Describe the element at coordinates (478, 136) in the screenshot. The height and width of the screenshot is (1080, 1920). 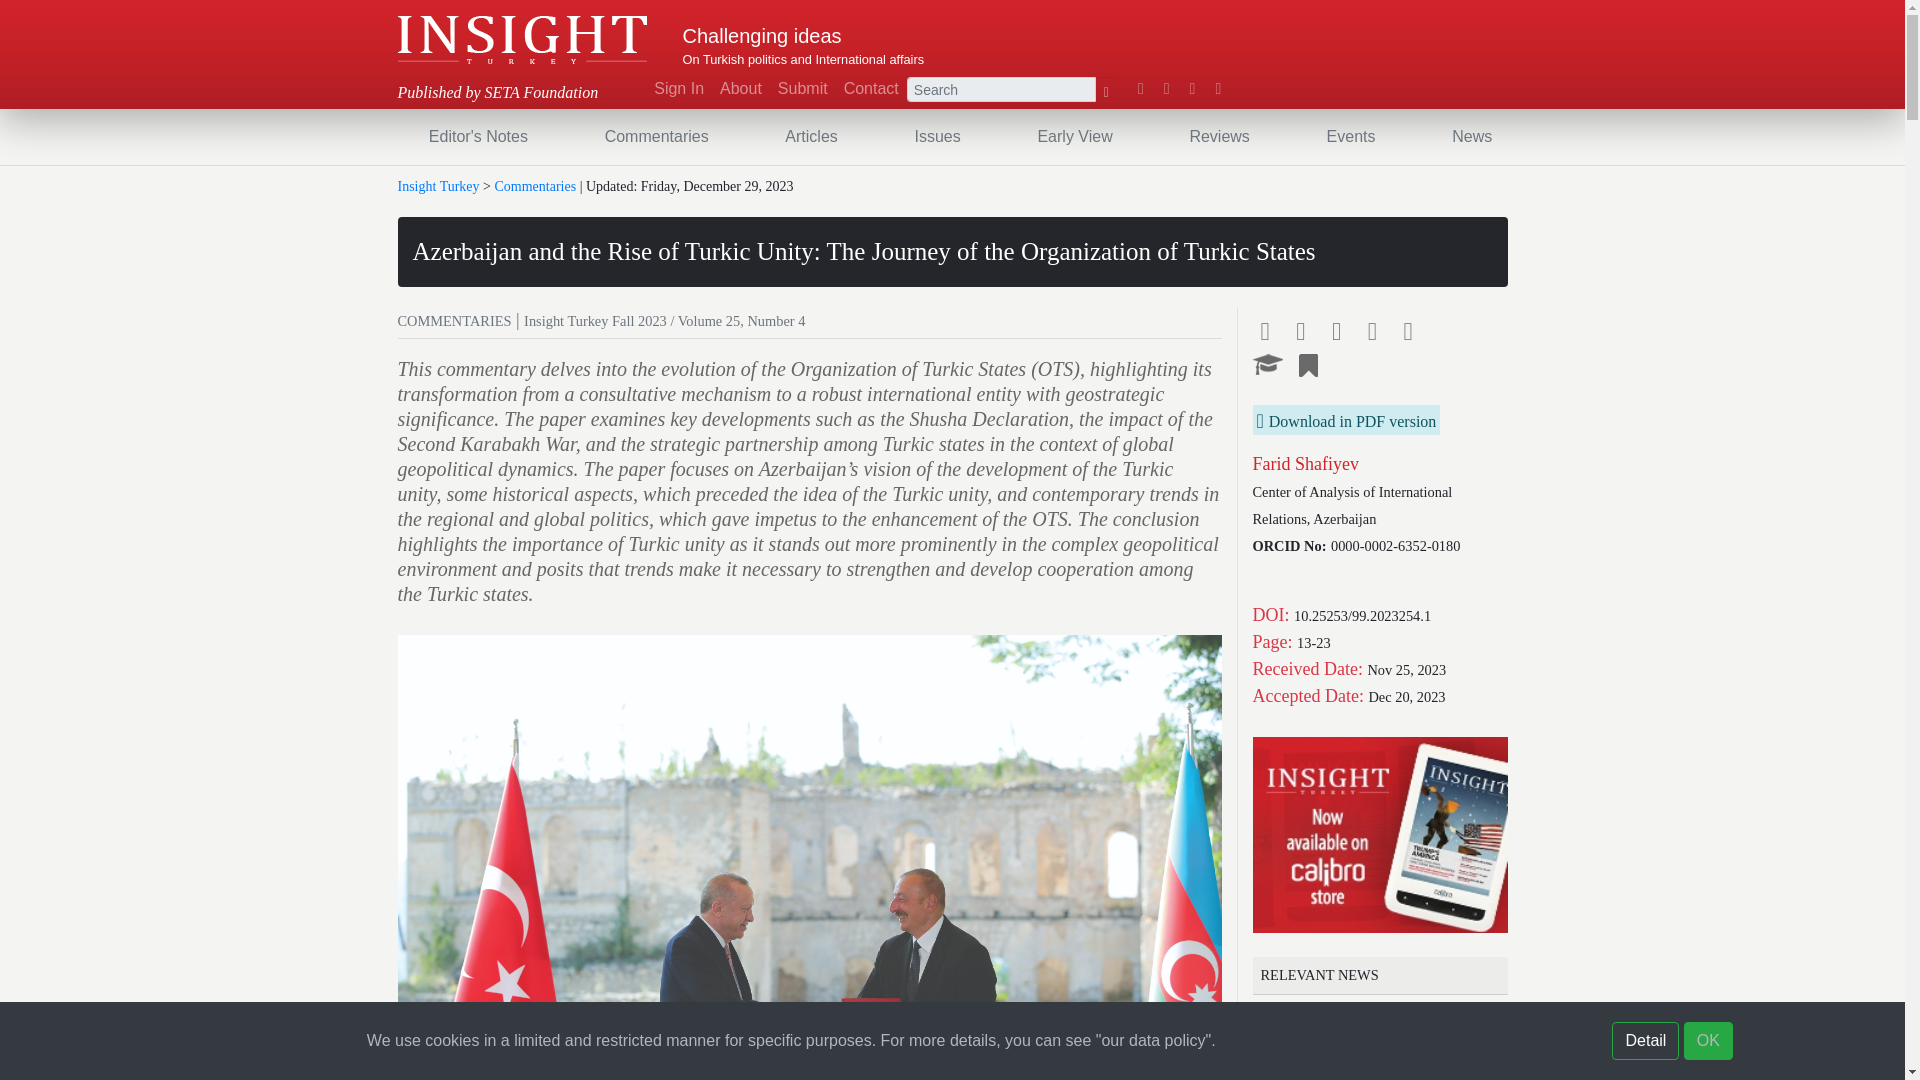
I see `Editor's Notes` at that location.